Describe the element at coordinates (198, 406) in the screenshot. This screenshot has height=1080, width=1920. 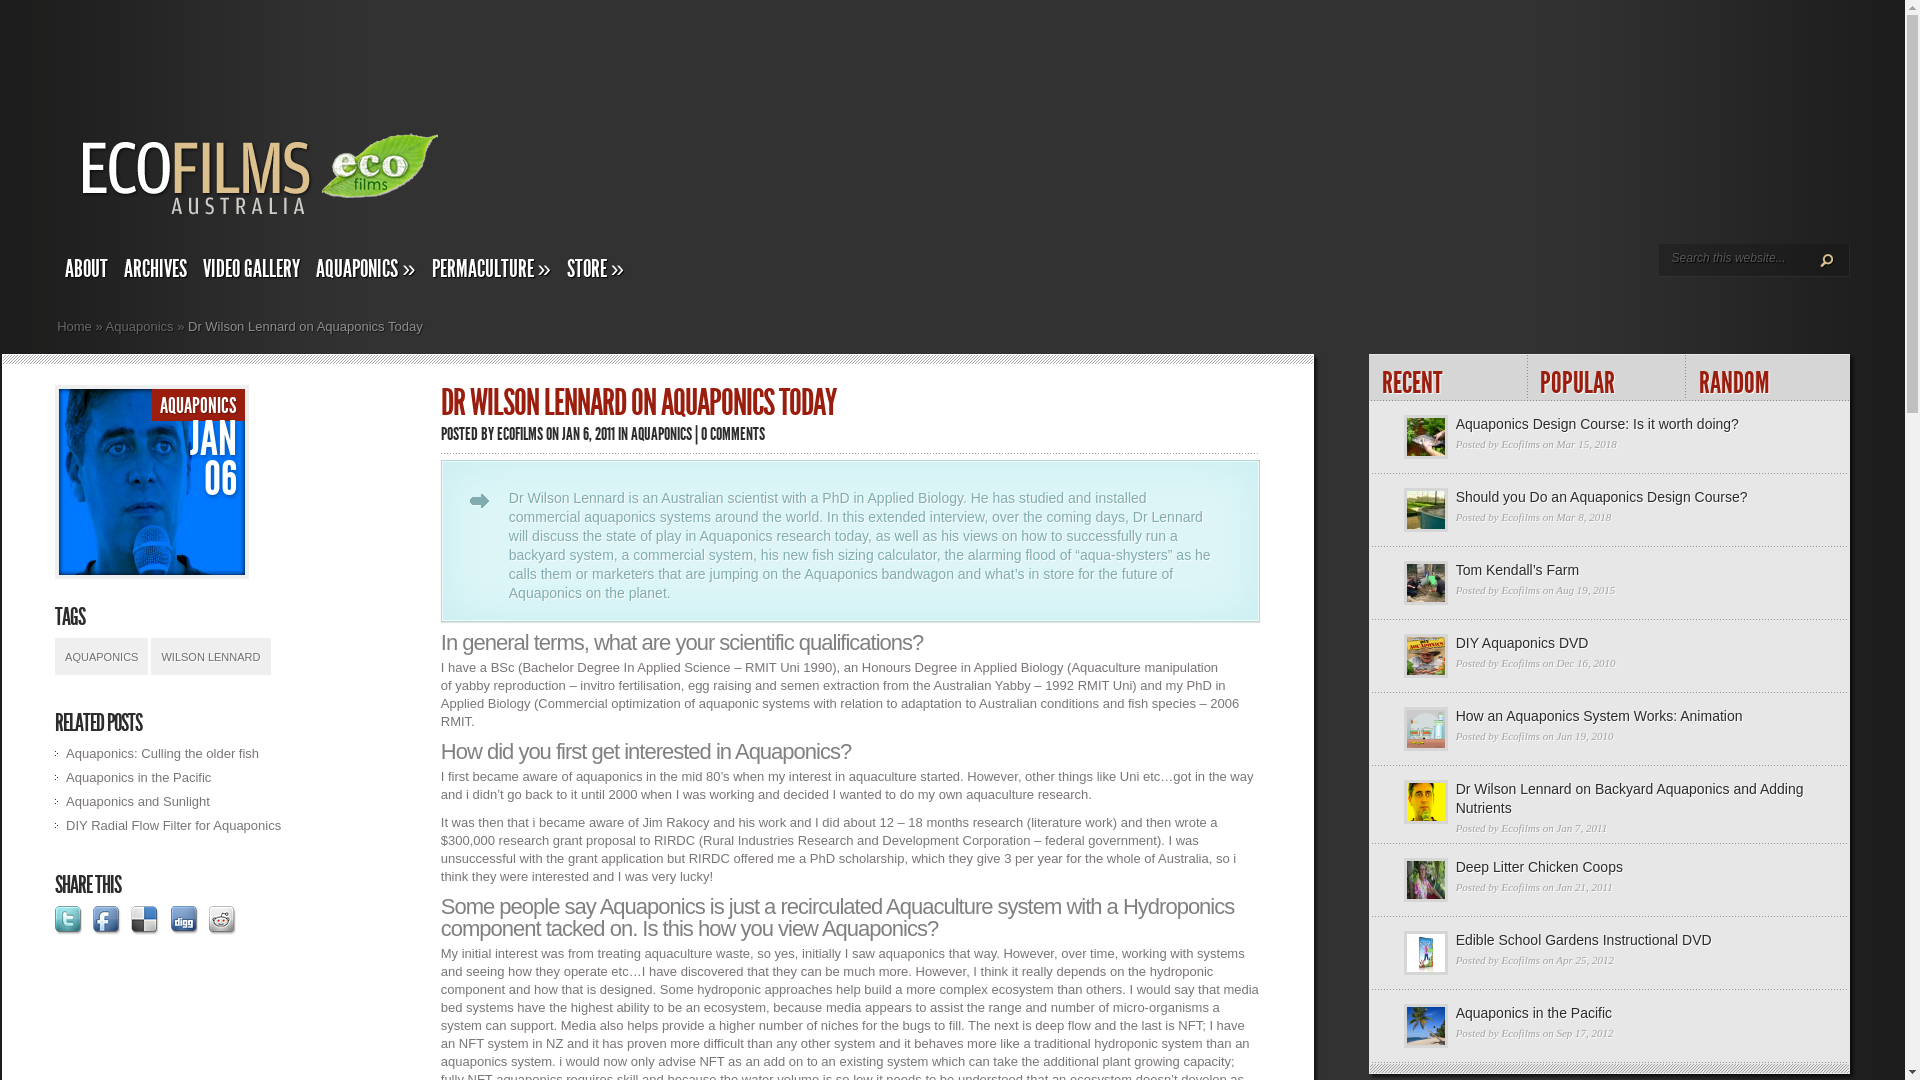
I see `AQUAPONICS` at that location.